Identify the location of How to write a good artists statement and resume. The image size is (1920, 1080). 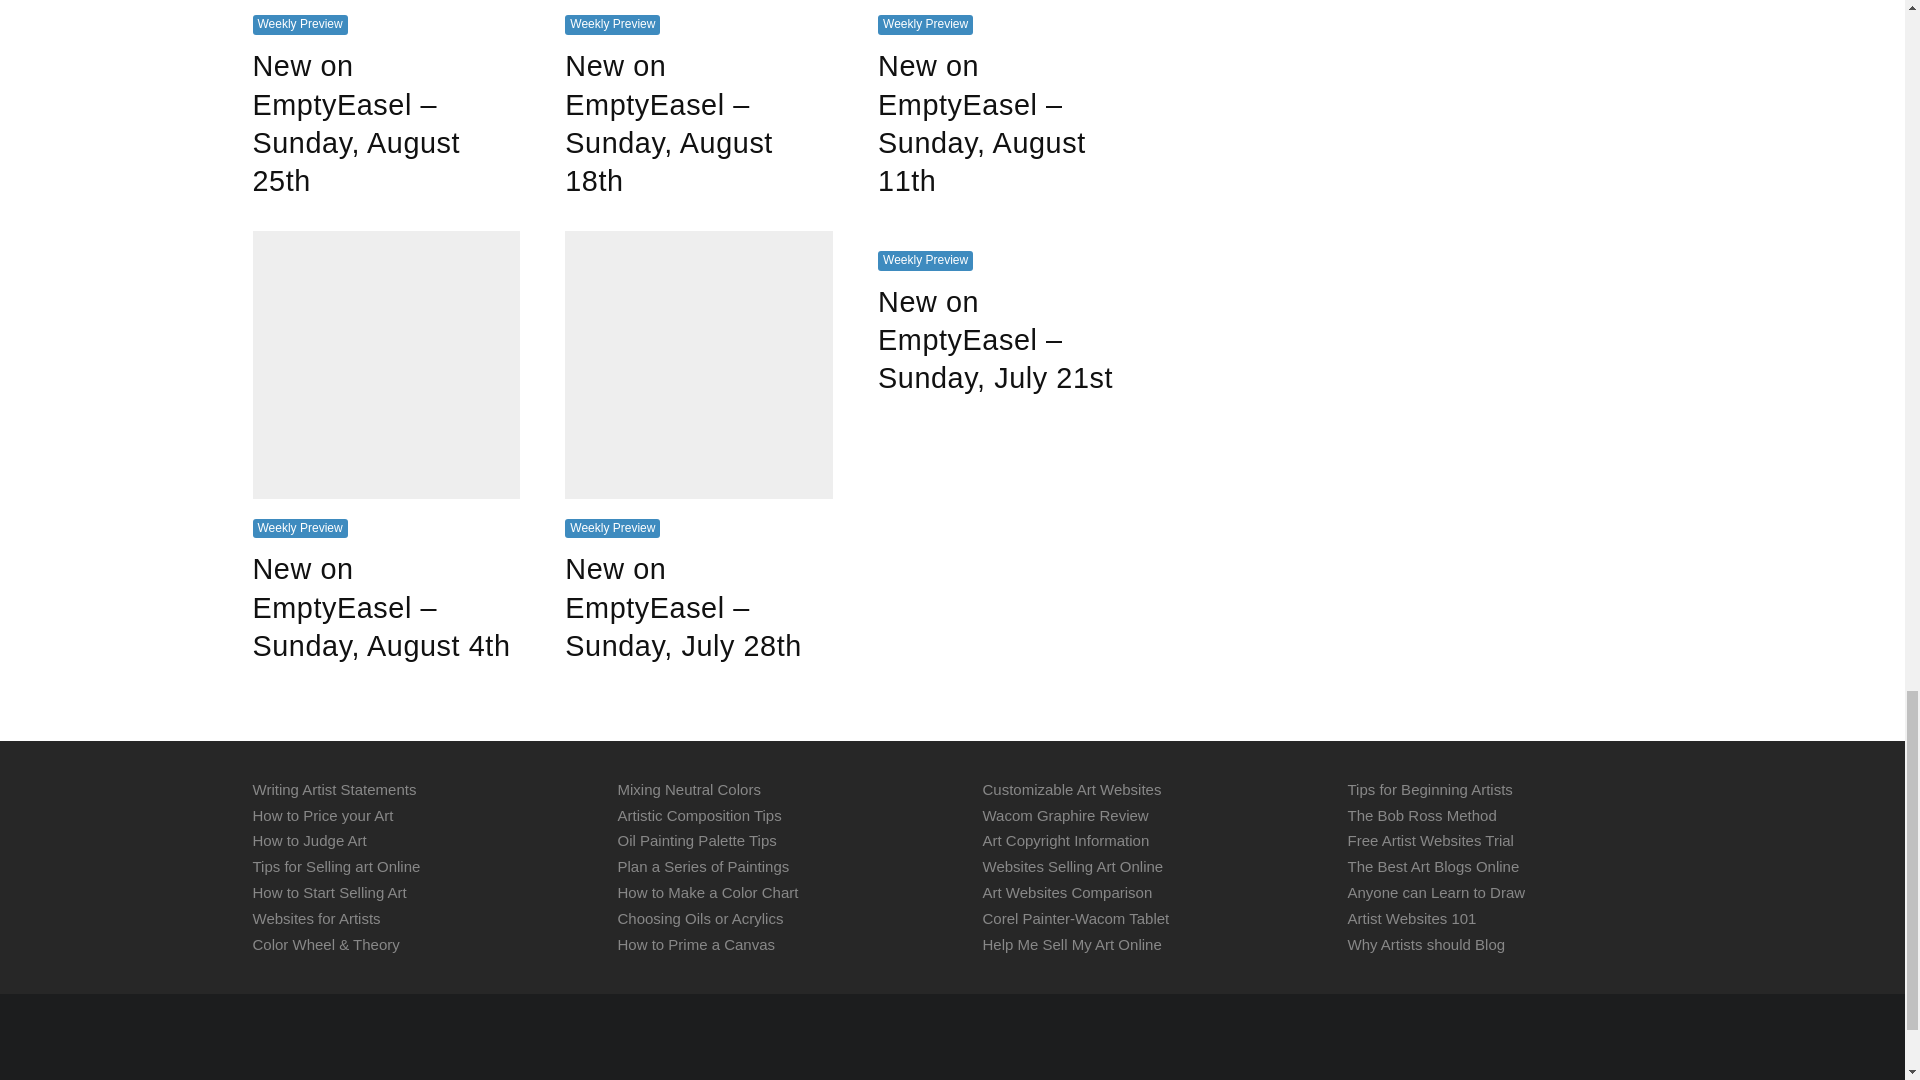
(334, 789).